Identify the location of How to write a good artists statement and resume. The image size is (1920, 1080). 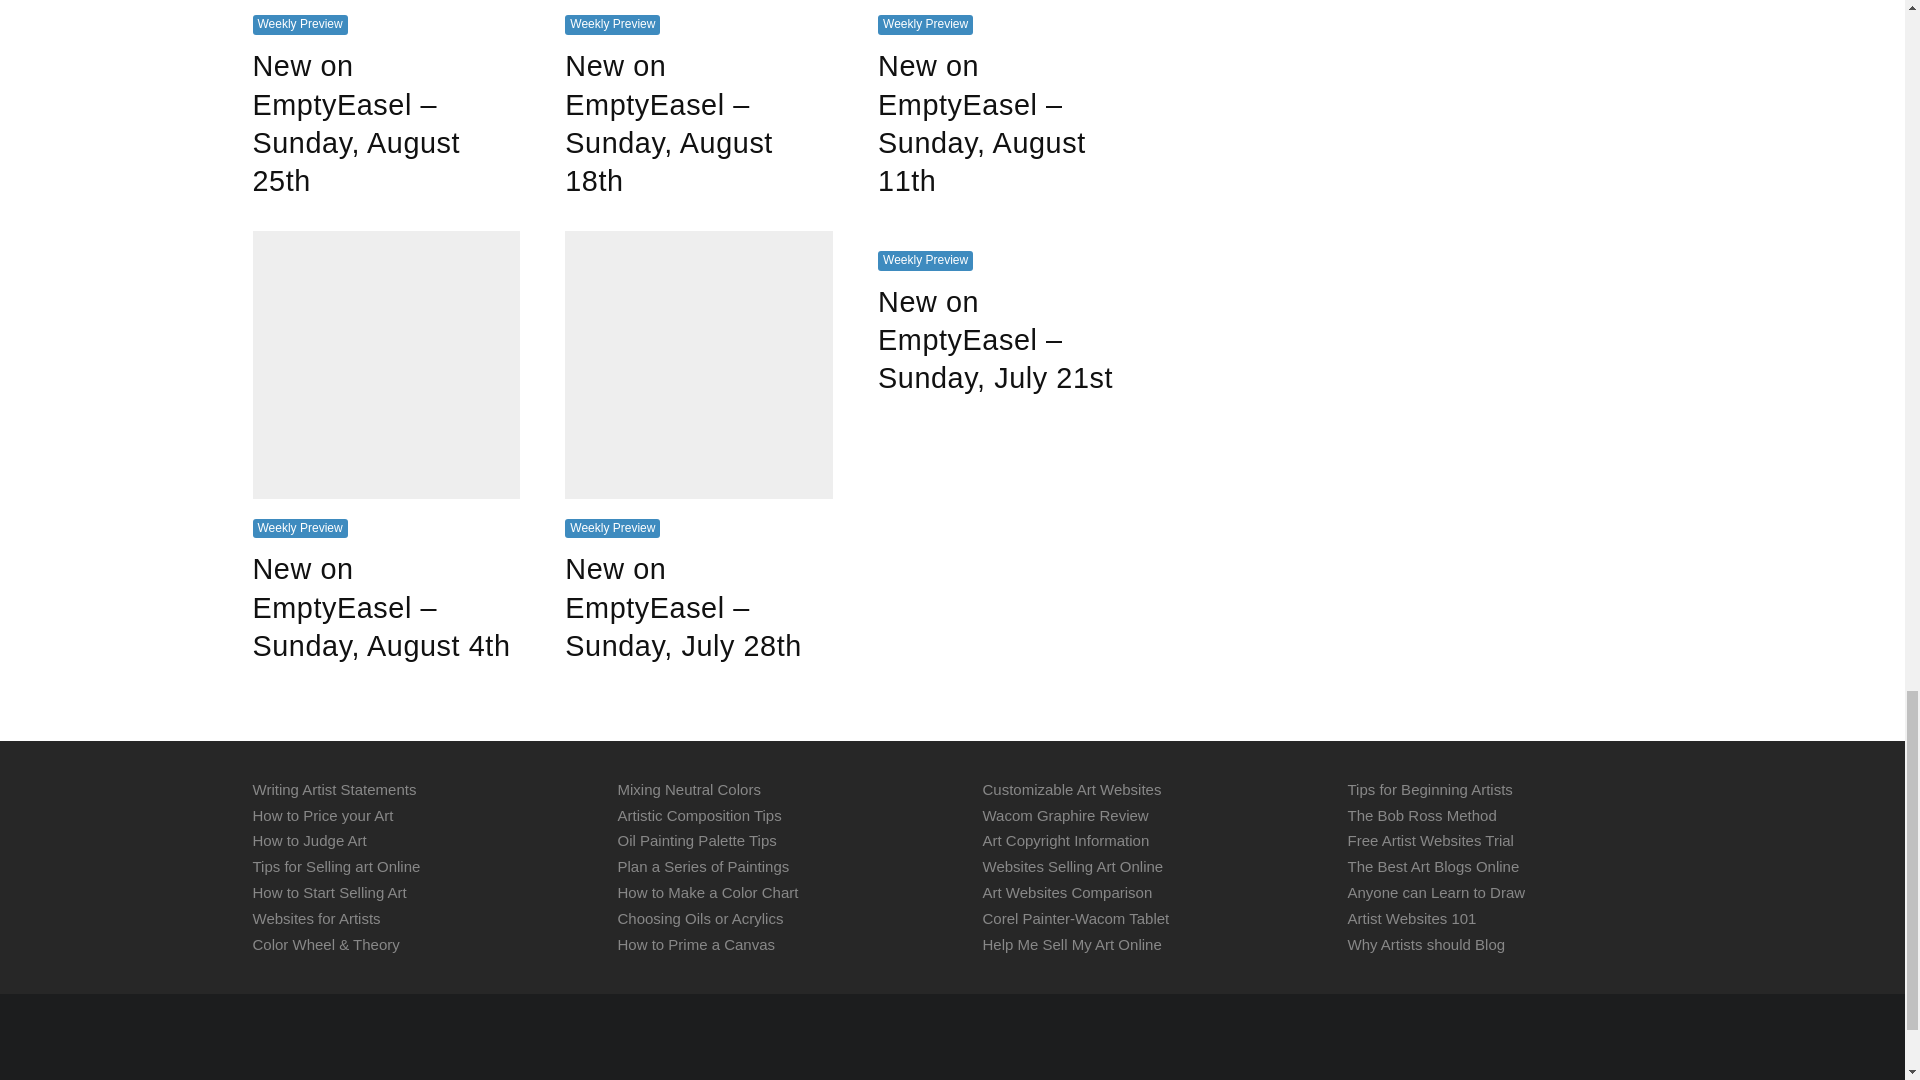
(334, 789).